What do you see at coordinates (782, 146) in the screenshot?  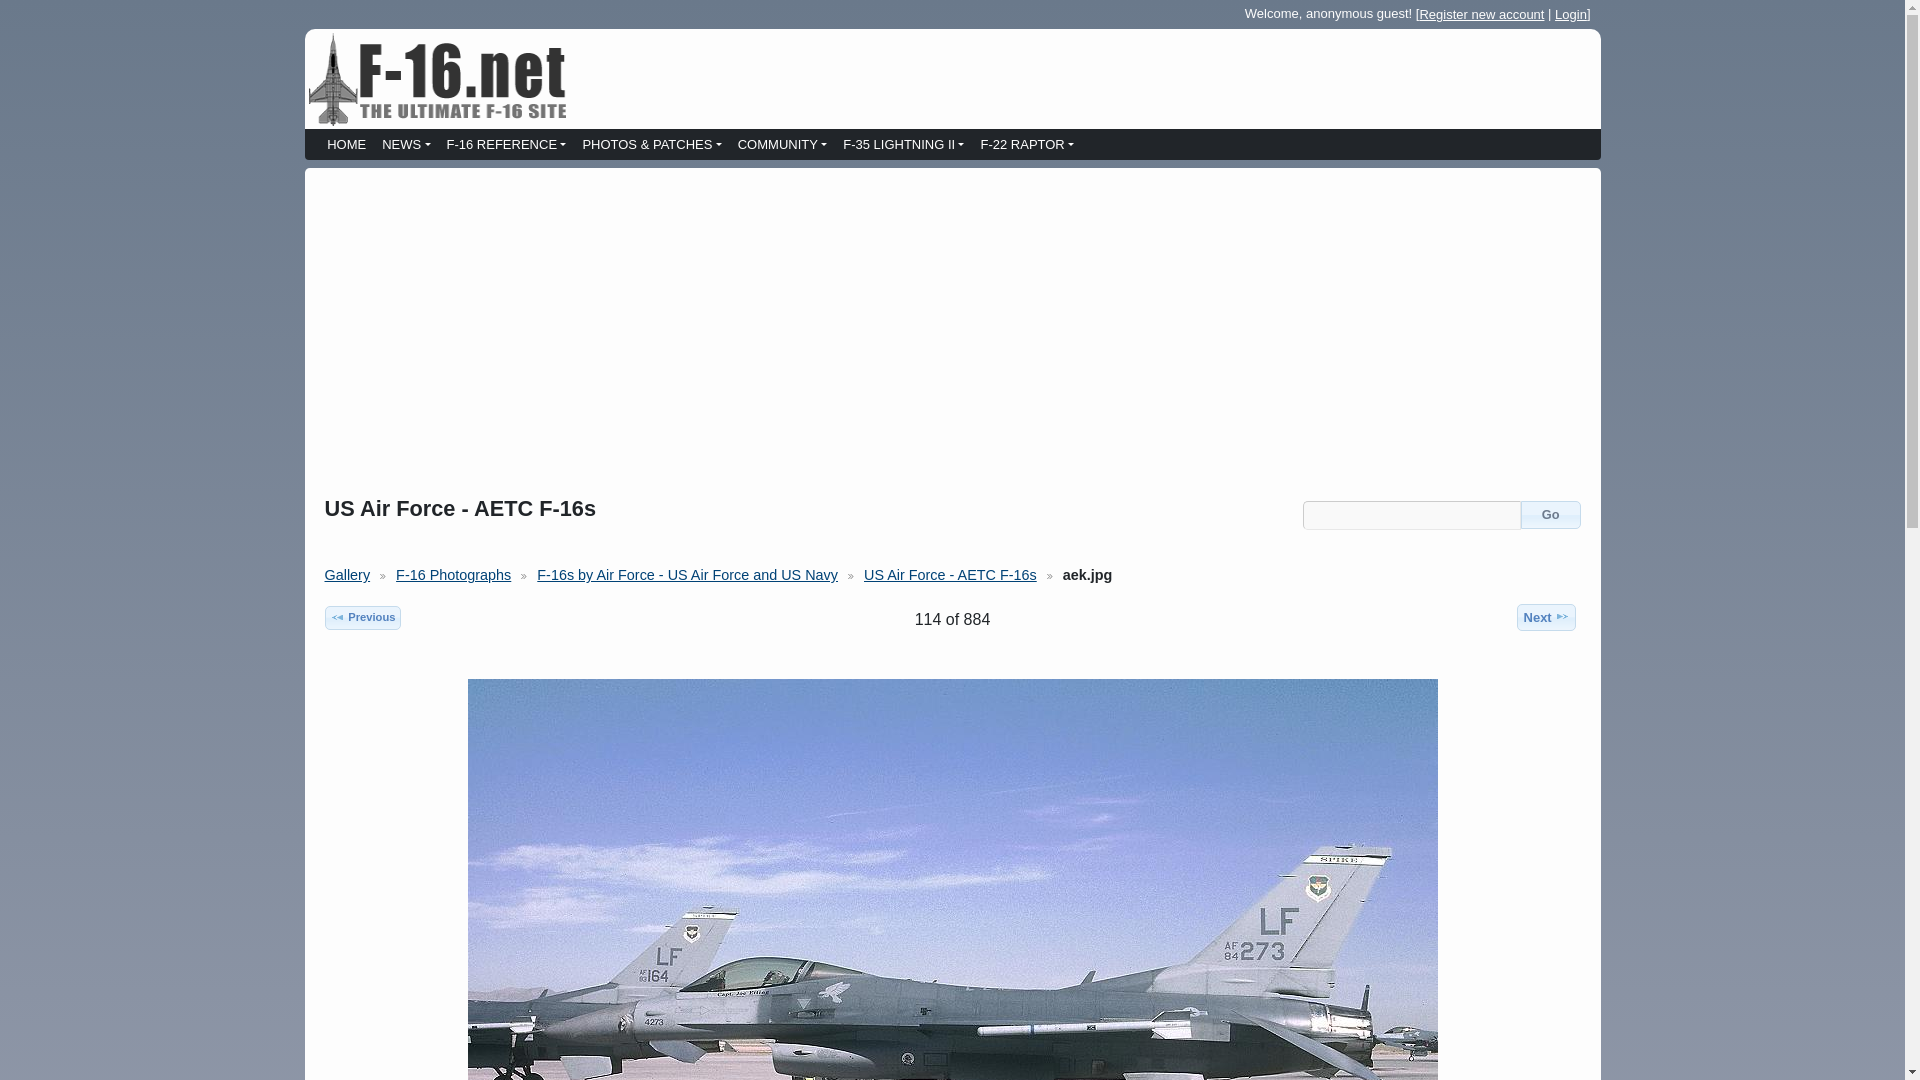 I see `Community` at bounding box center [782, 146].